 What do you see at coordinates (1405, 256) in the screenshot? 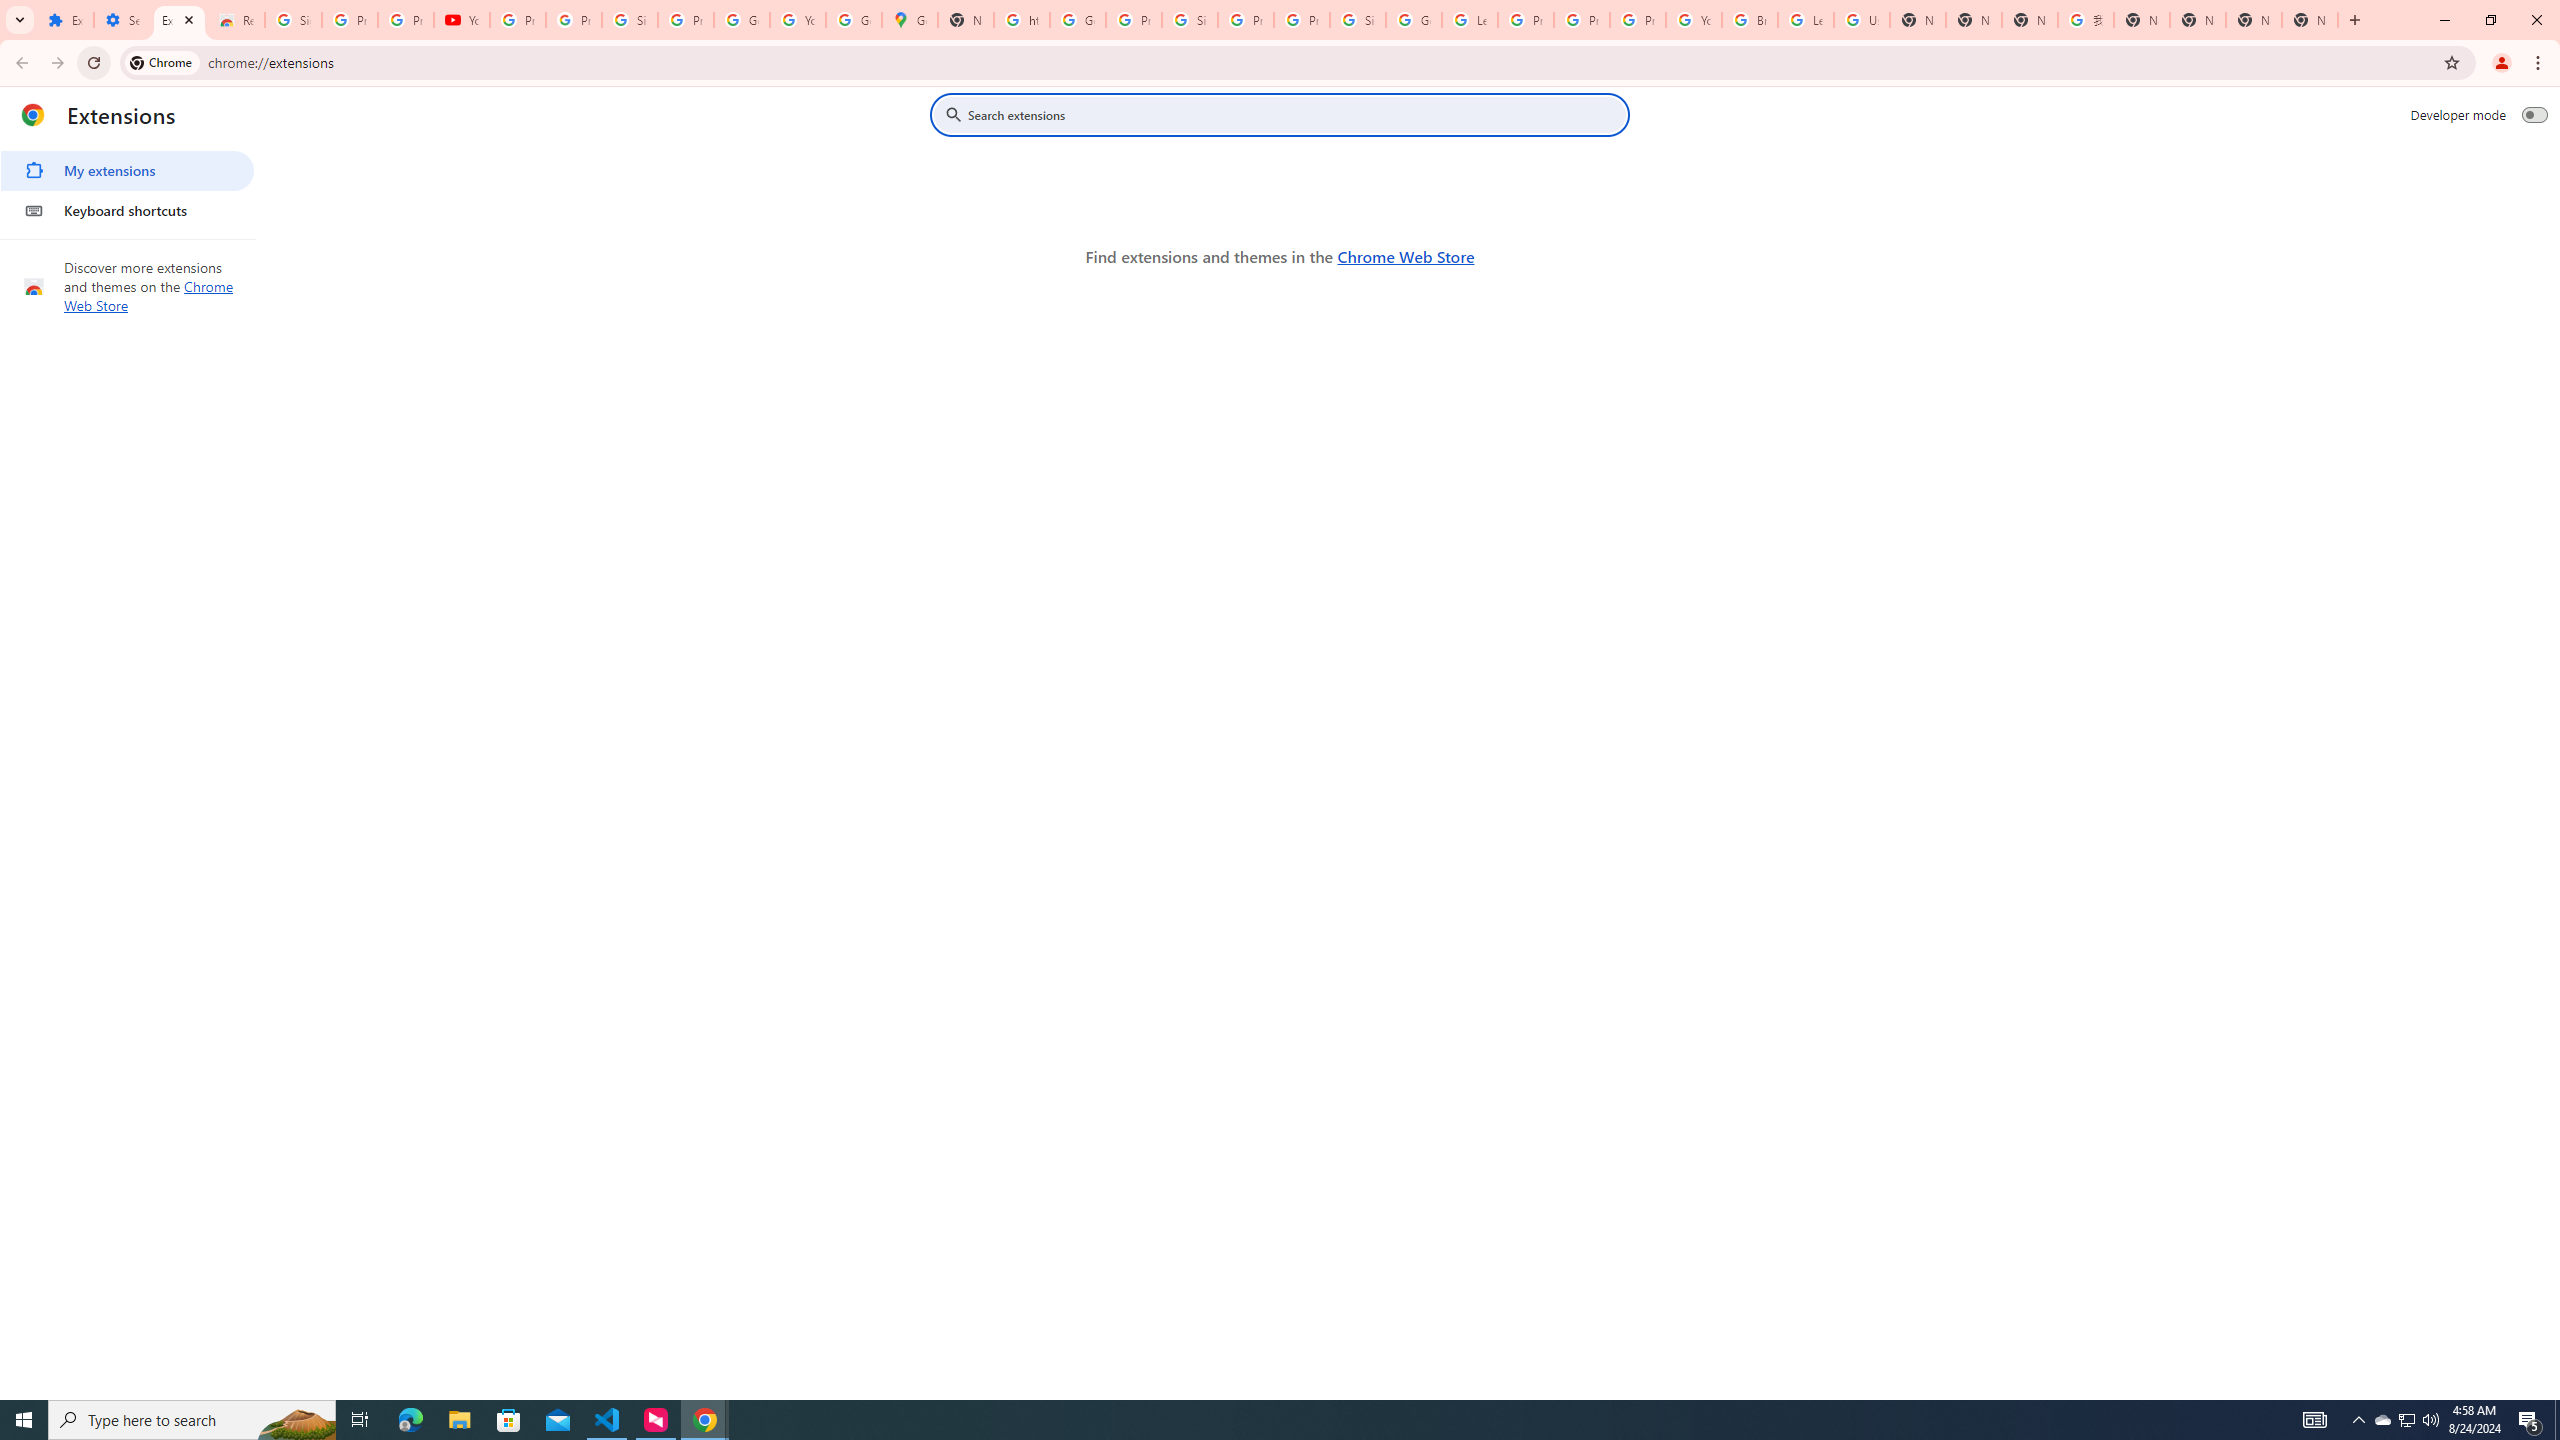
I see `Chrome Web Store` at bounding box center [1405, 256].